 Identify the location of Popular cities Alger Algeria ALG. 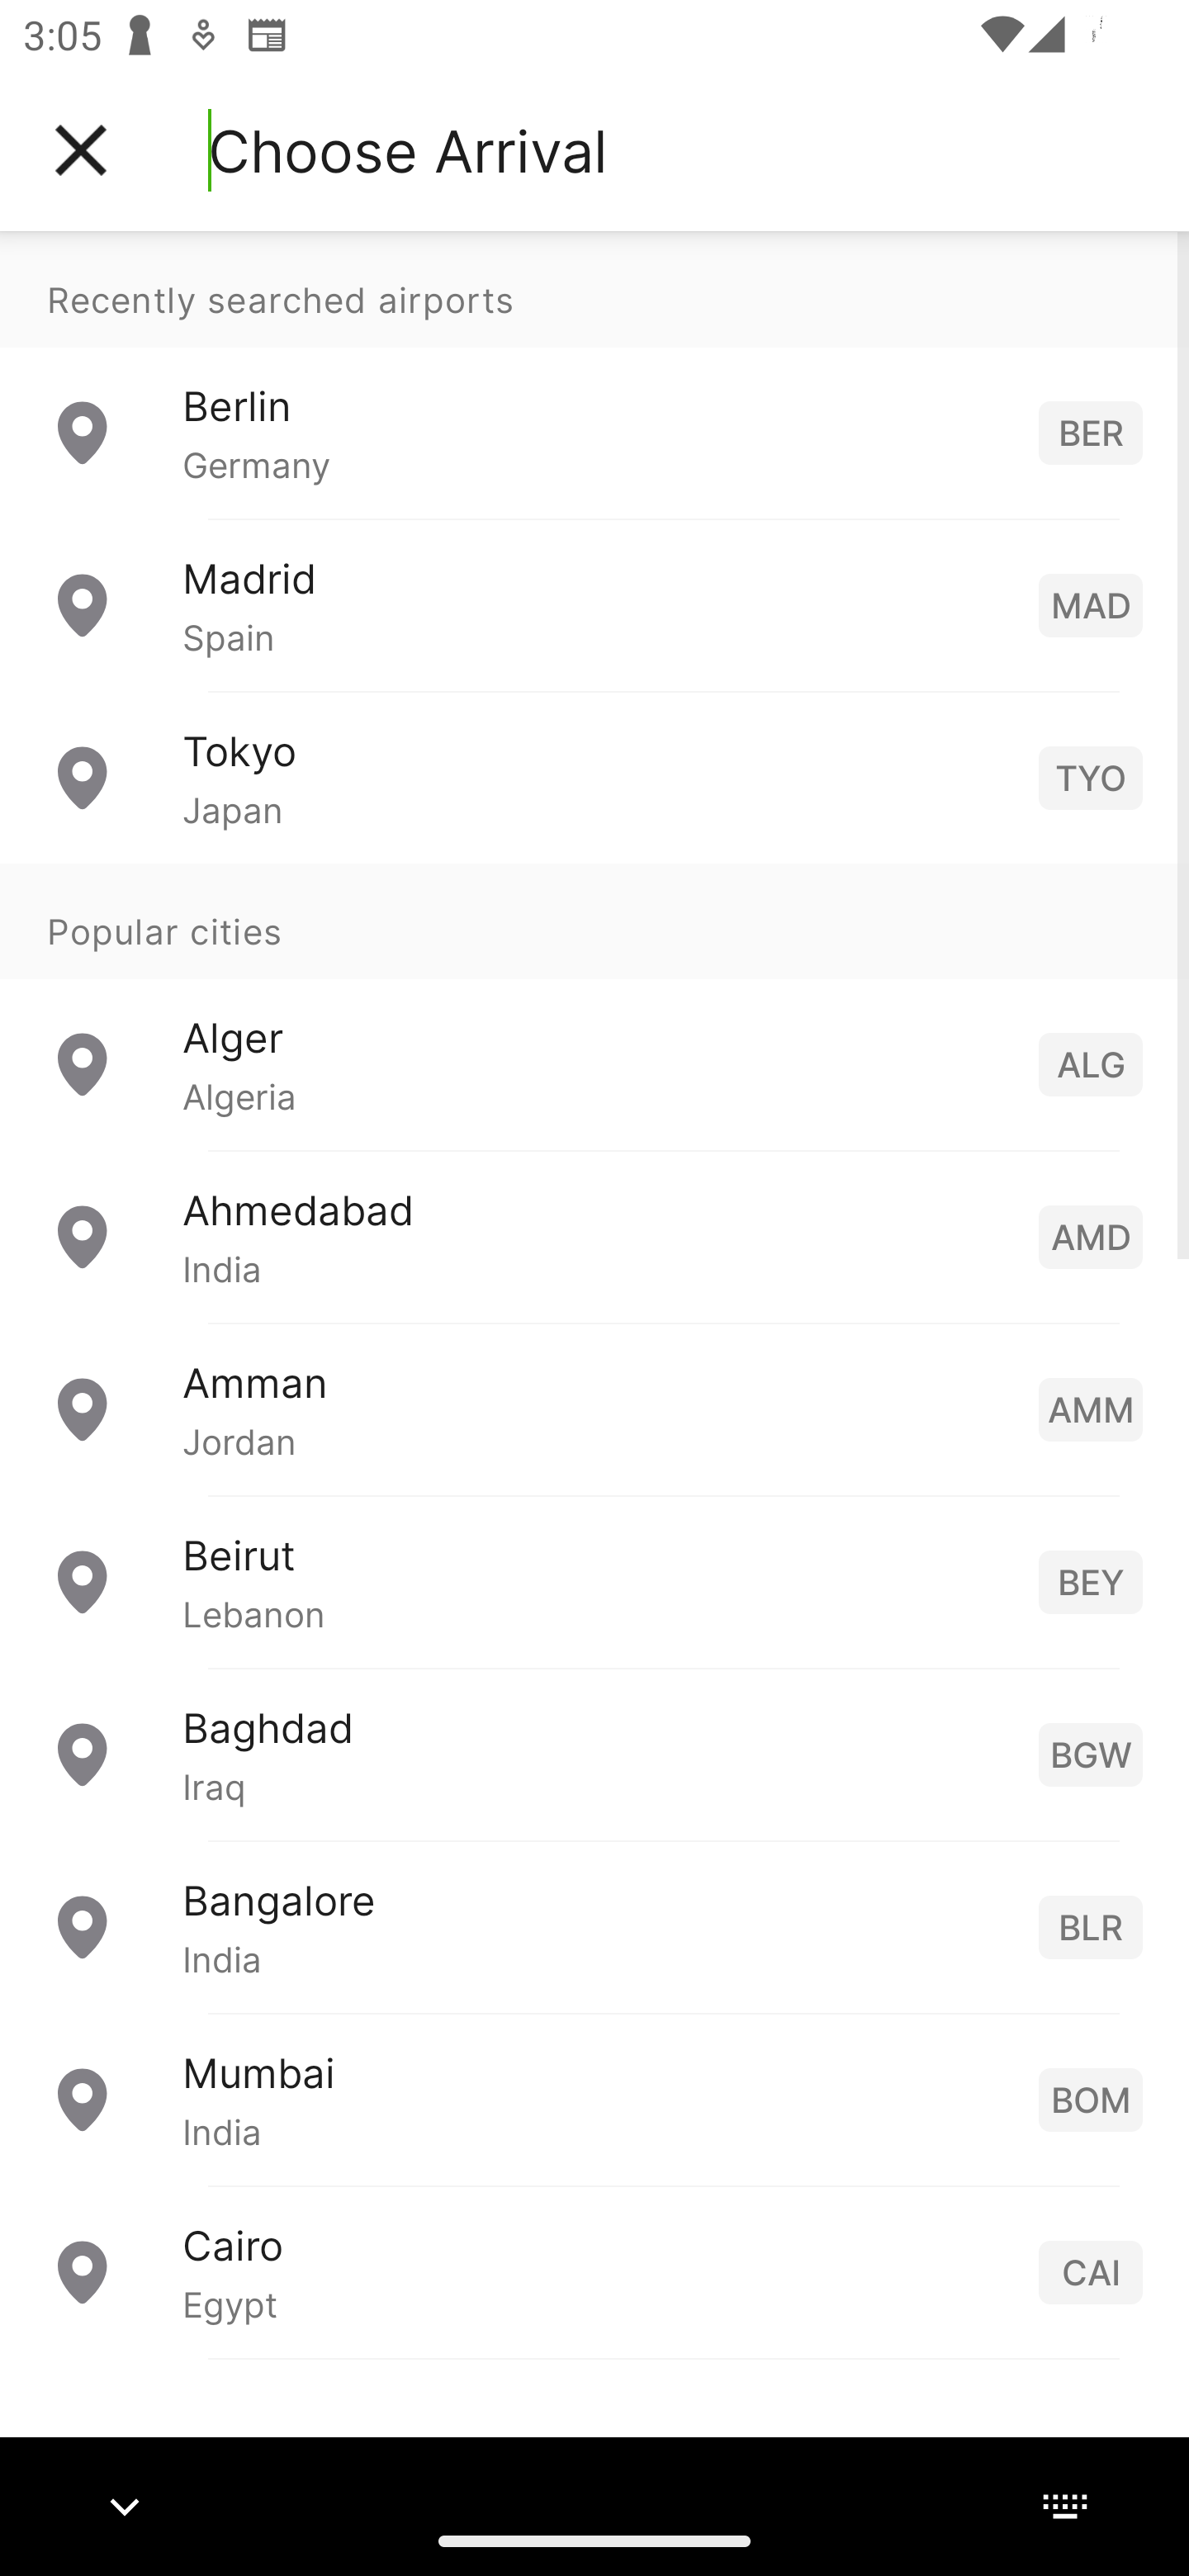
(594, 1006).